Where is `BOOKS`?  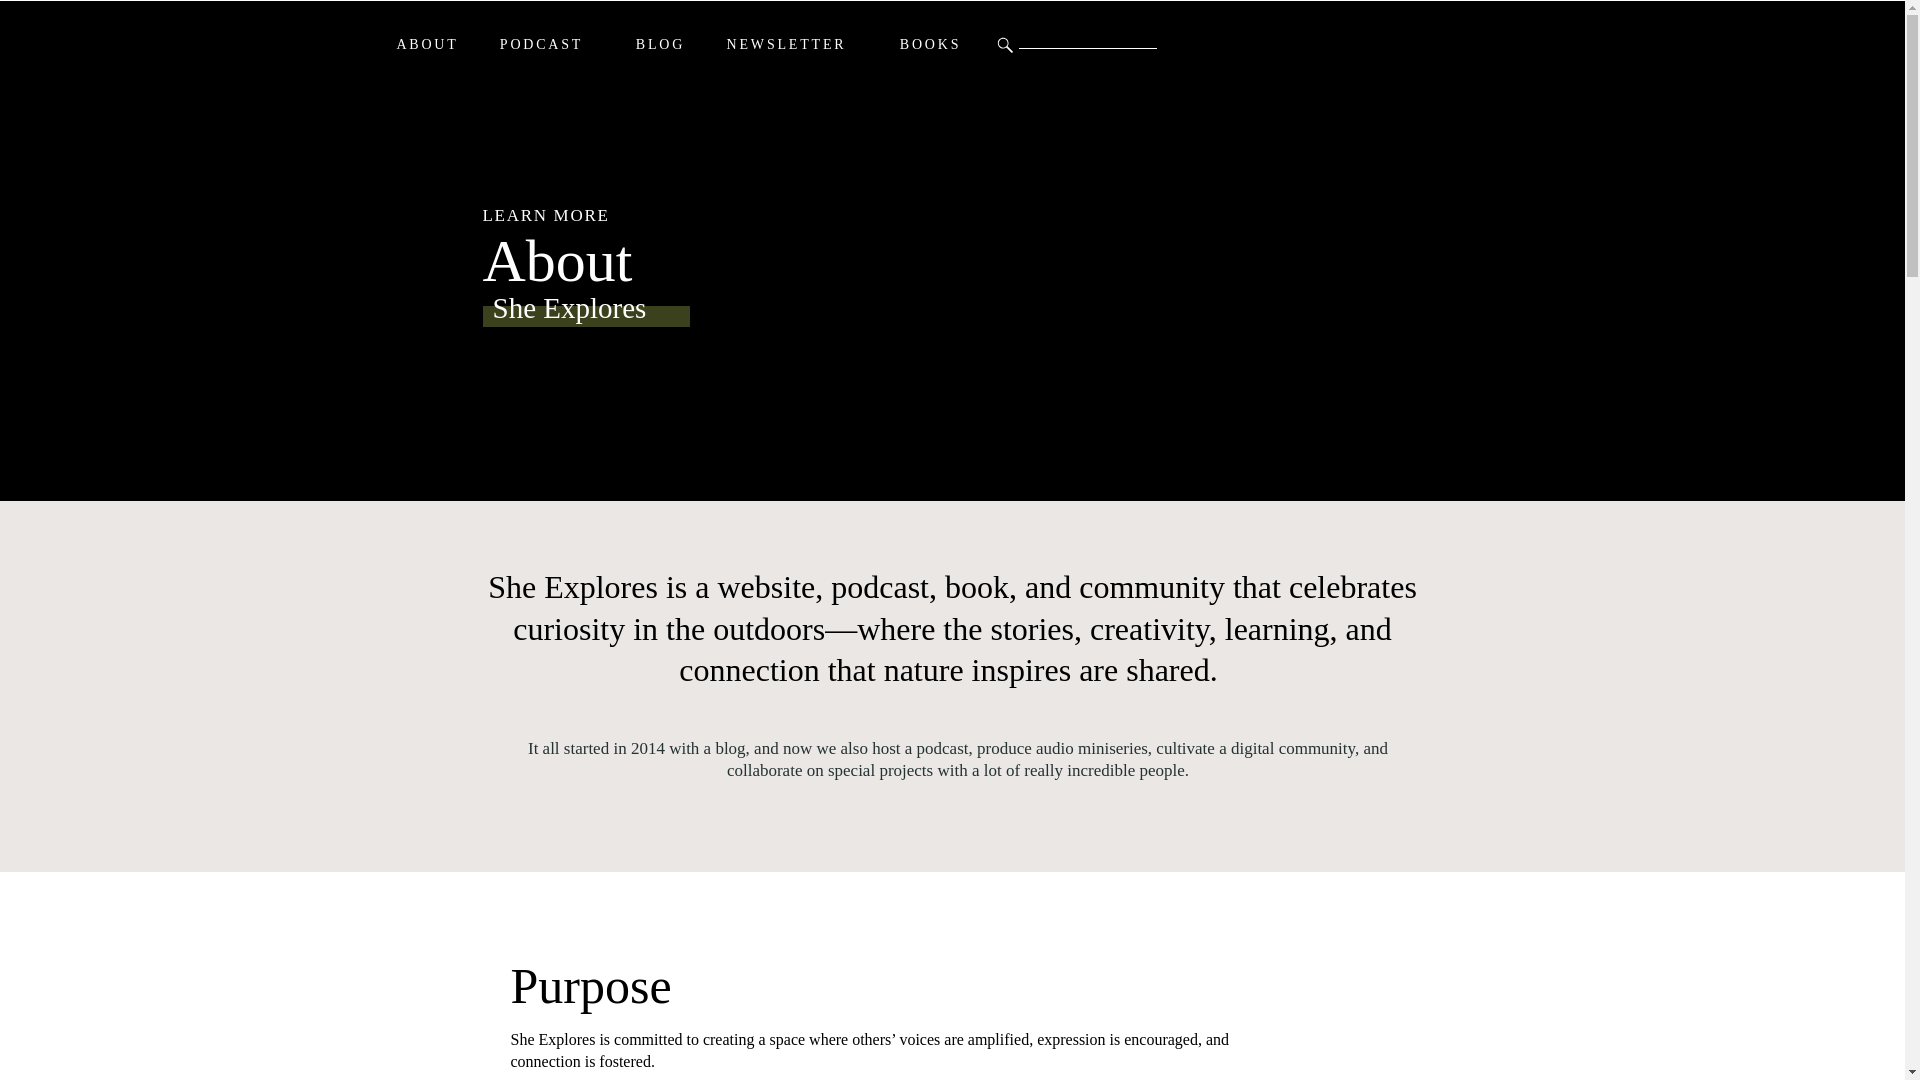 BOOKS is located at coordinates (930, 45).